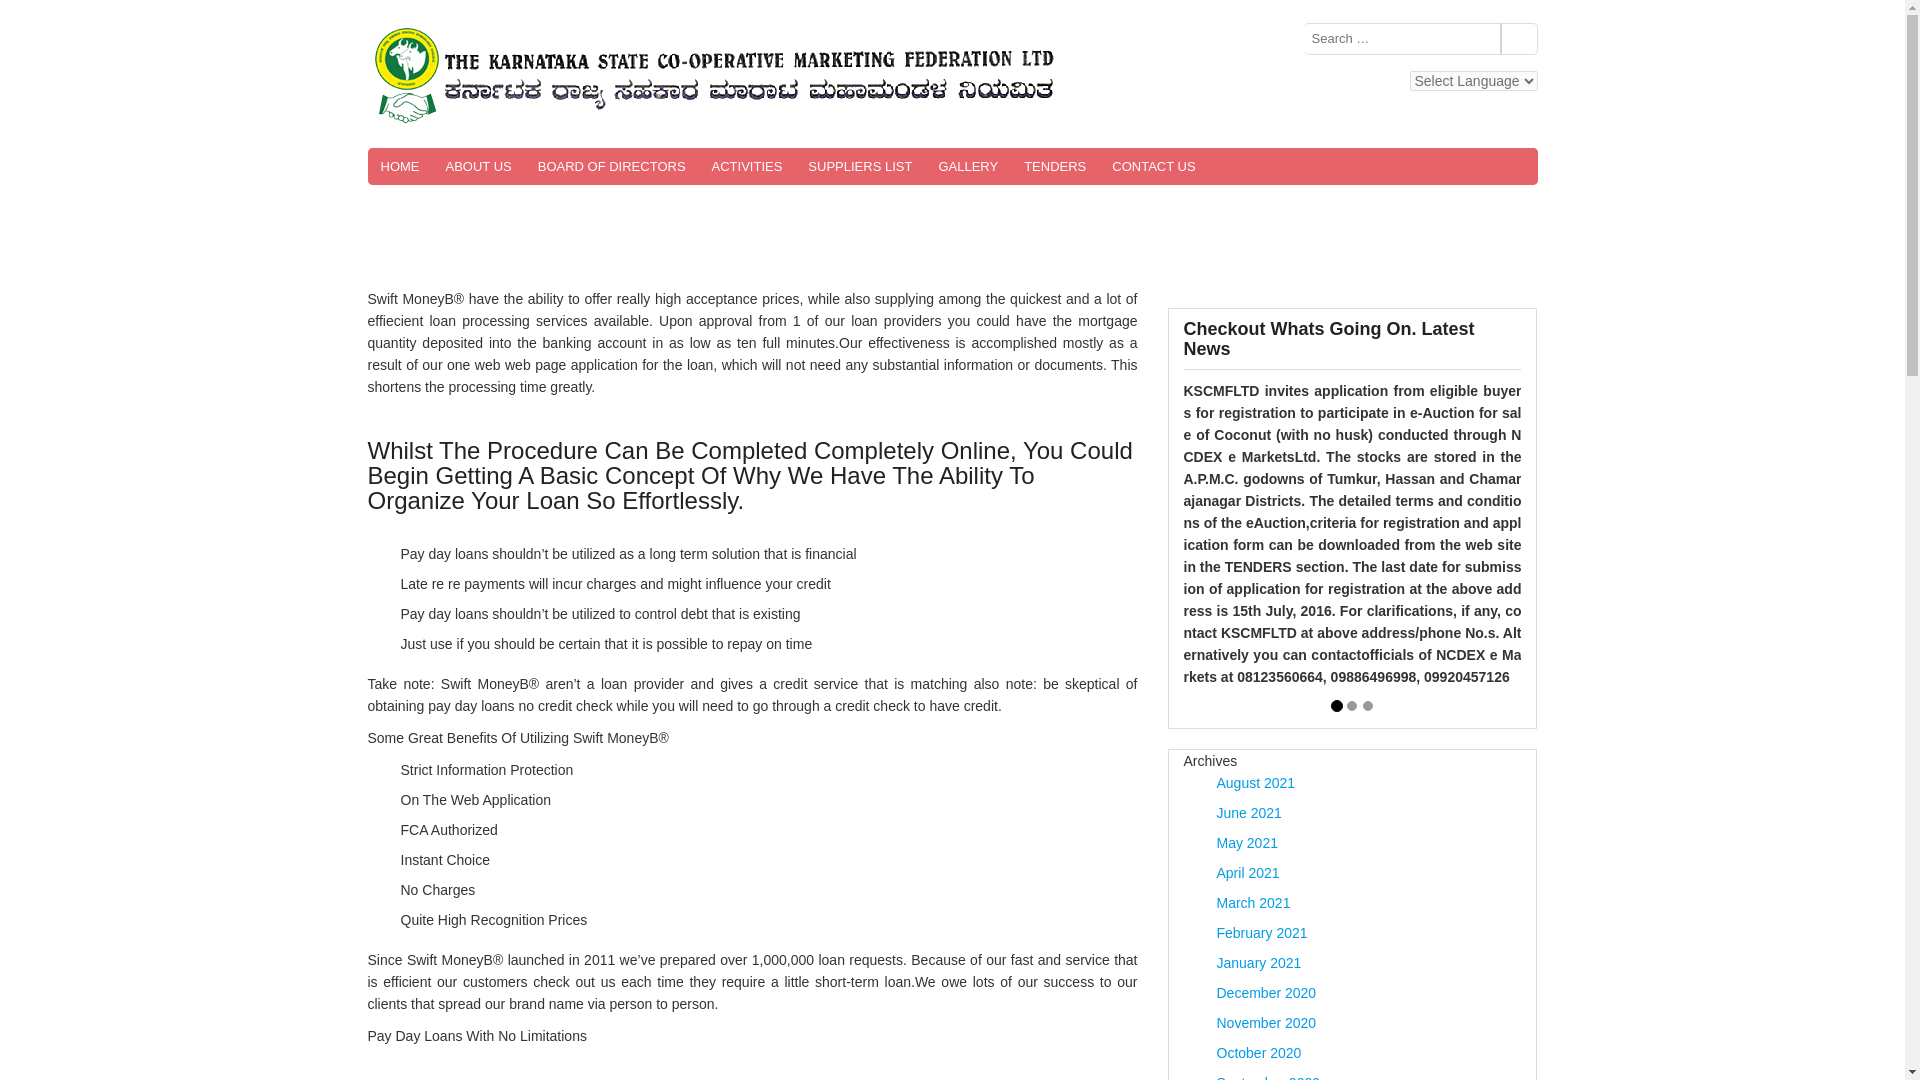 The image size is (1920, 1080). I want to click on February 2021, so click(1261, 932).